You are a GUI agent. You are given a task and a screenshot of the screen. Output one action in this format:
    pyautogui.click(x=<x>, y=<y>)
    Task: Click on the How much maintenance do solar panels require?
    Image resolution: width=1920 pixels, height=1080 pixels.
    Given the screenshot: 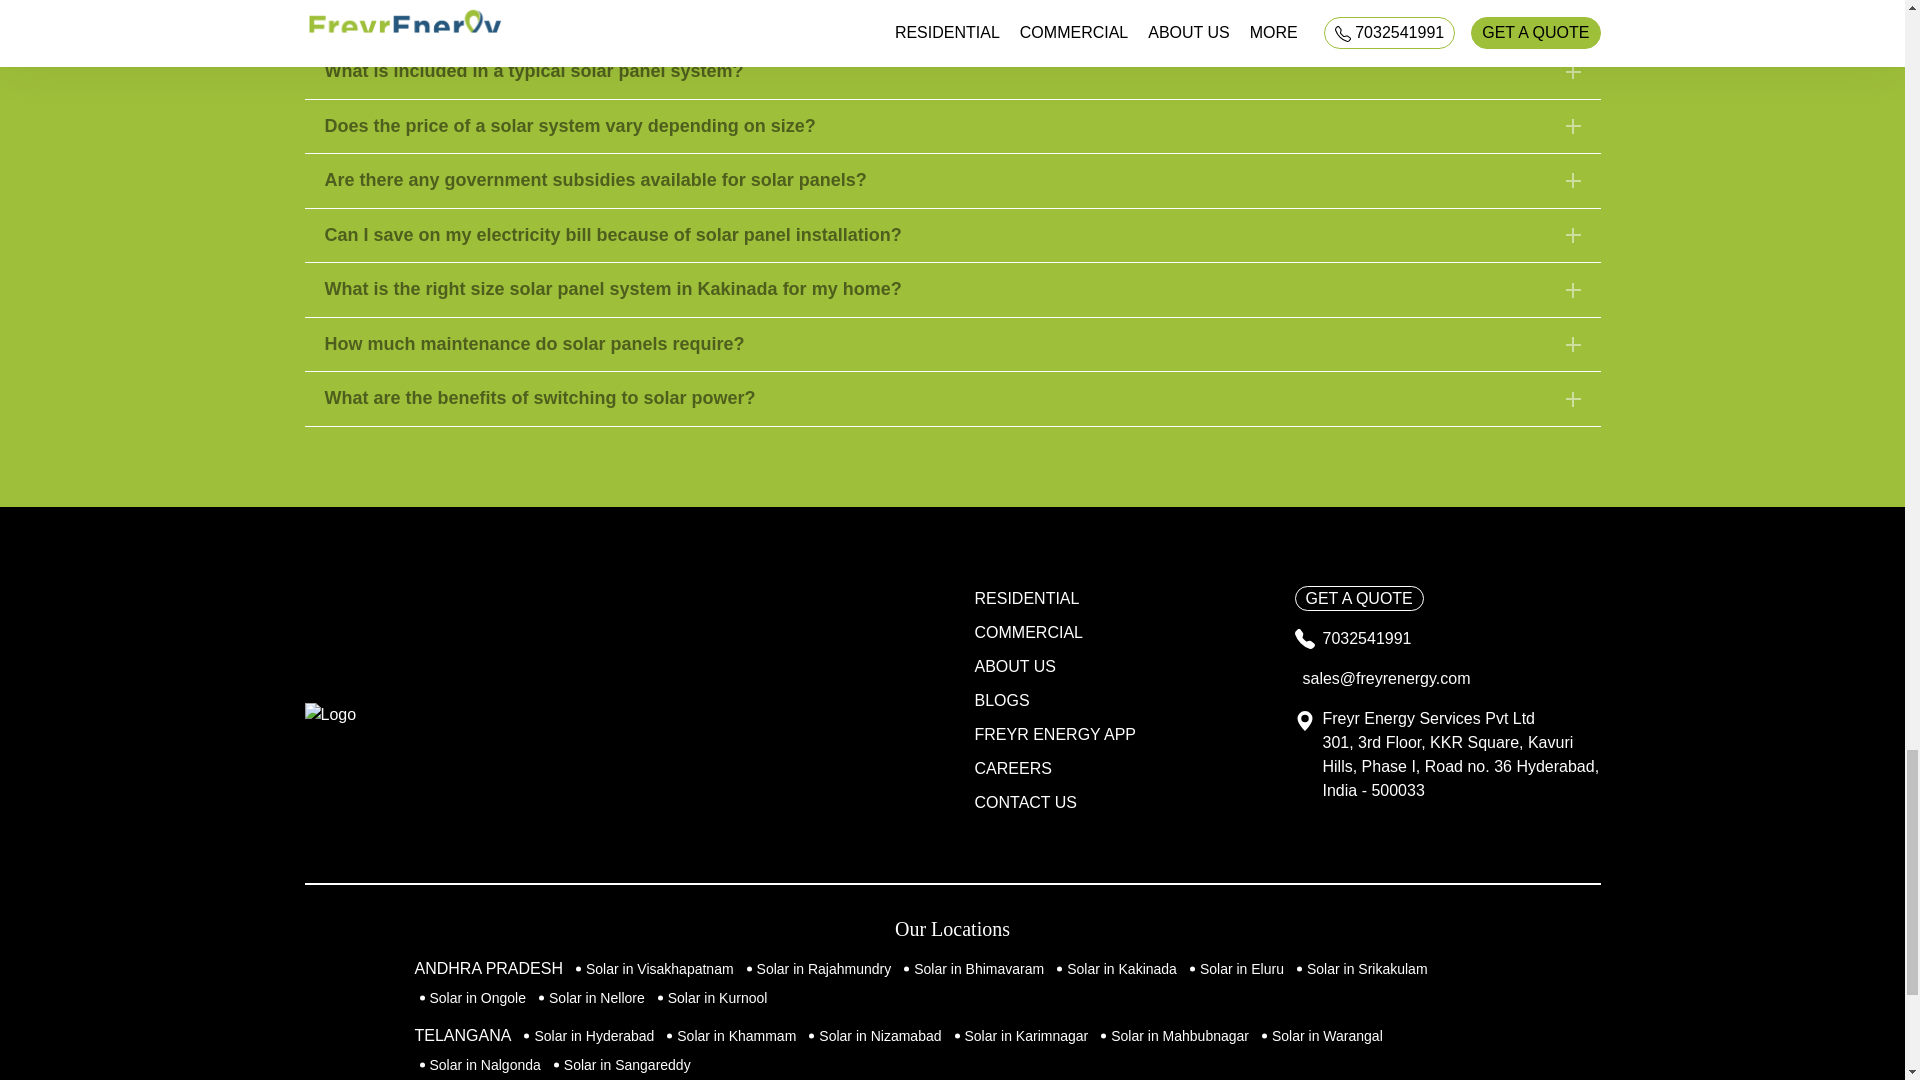 What is the action you would take?
    pyautogui.click(x=951, y=344)
    